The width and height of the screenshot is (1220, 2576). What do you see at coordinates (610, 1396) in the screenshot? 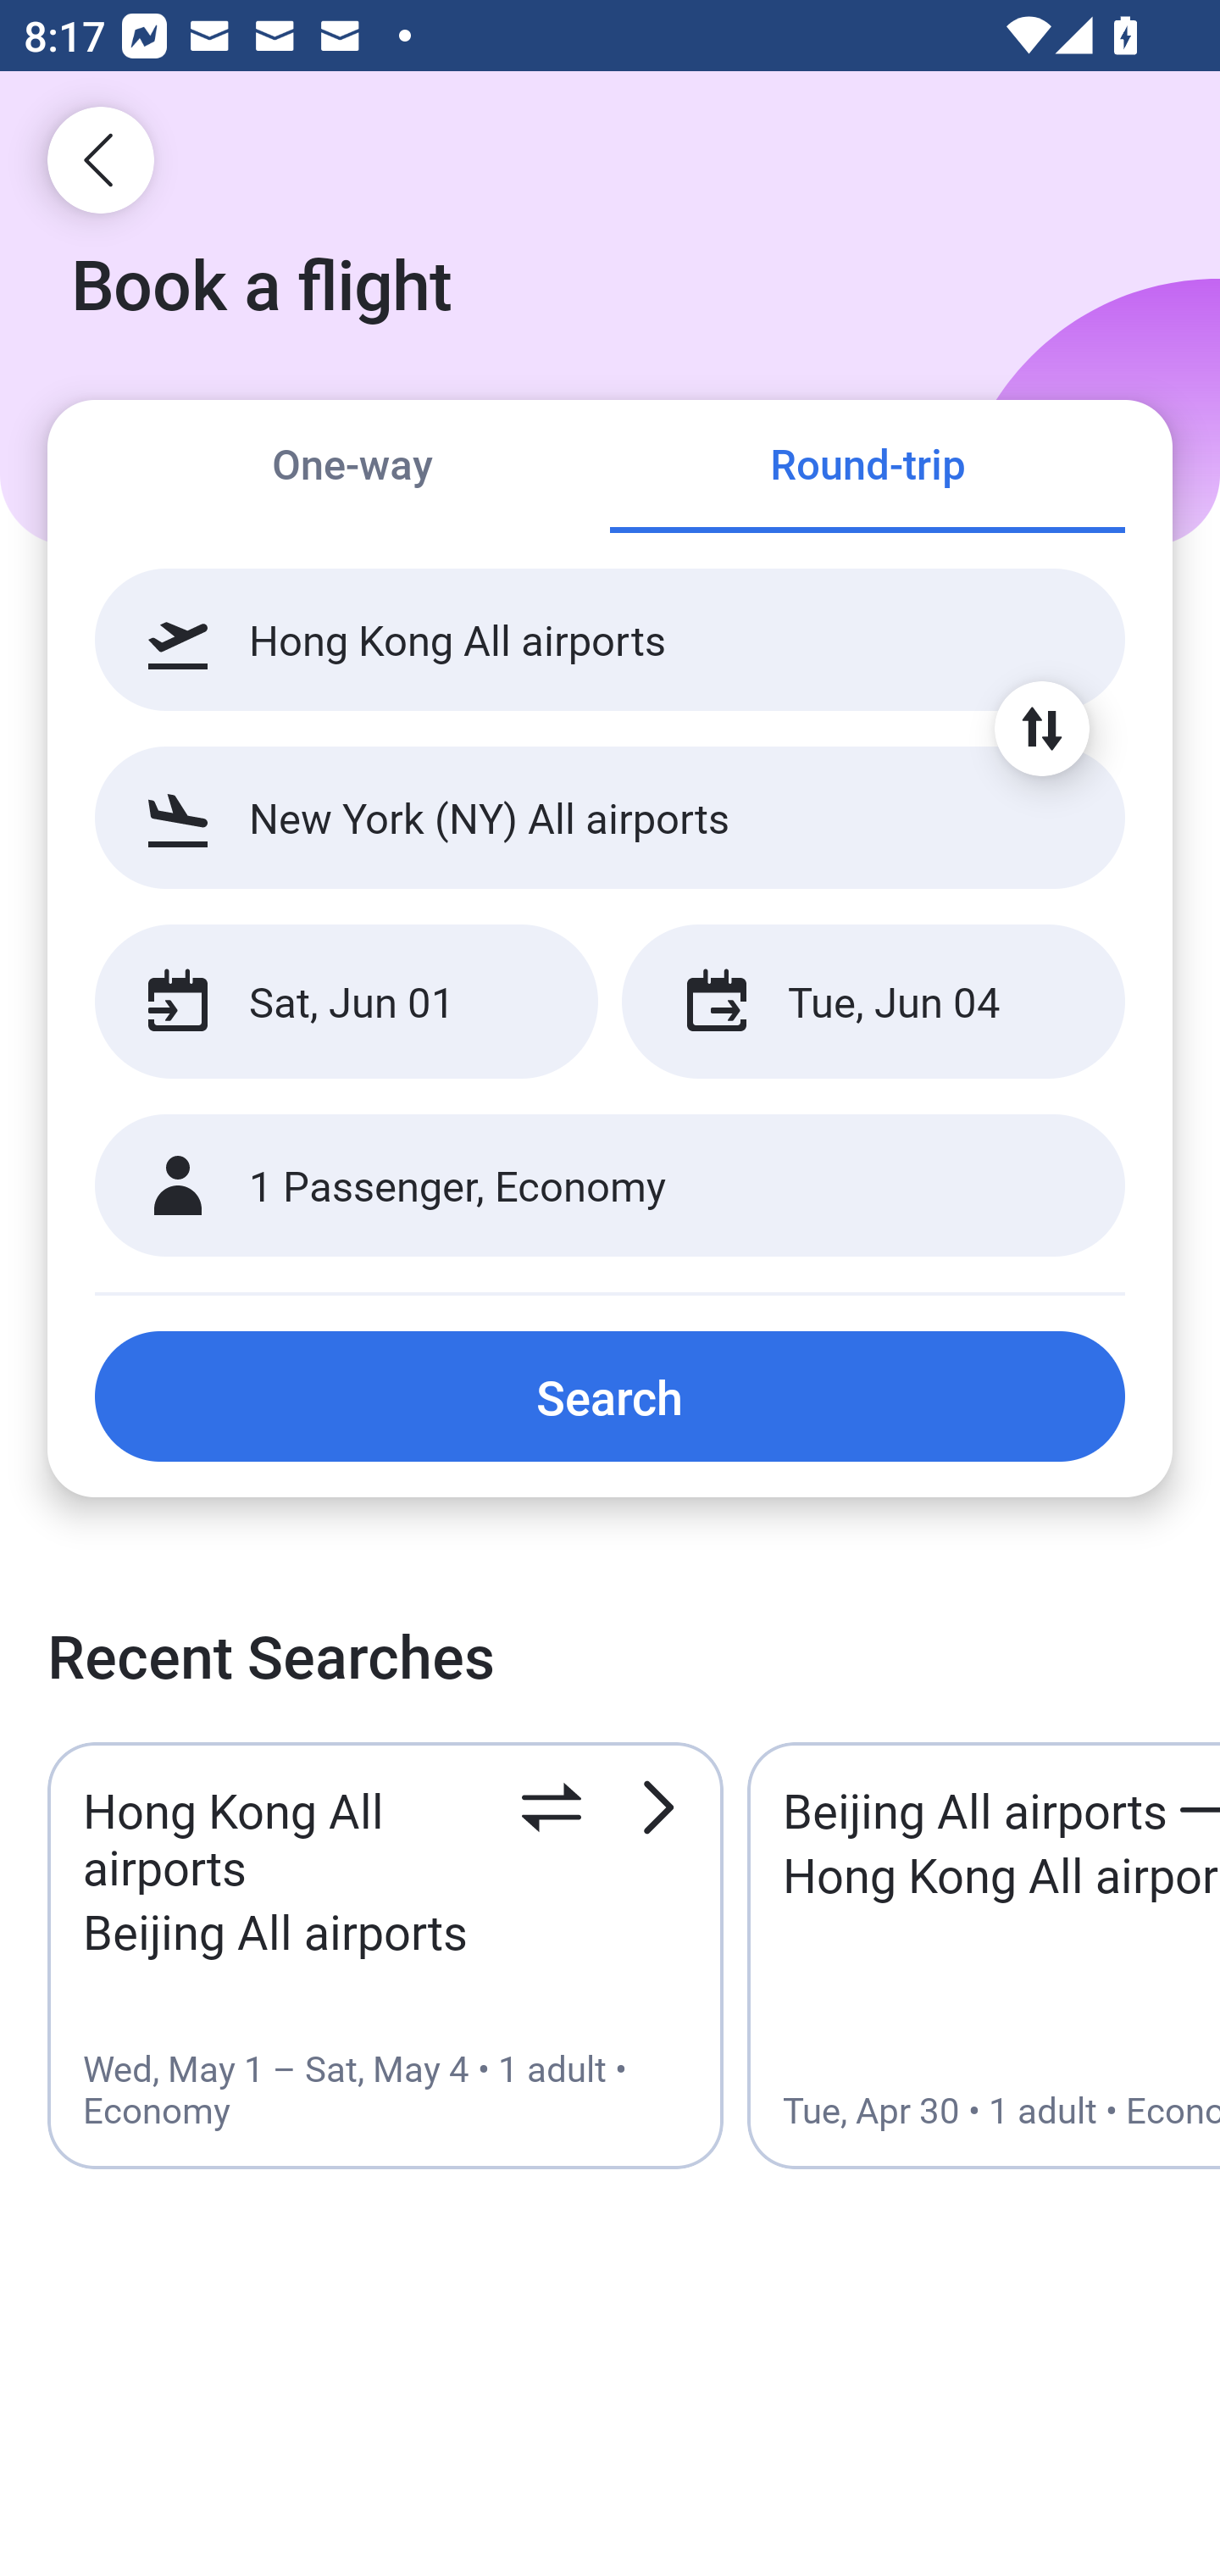
I see `Search` at bounding box center [610, 1396].